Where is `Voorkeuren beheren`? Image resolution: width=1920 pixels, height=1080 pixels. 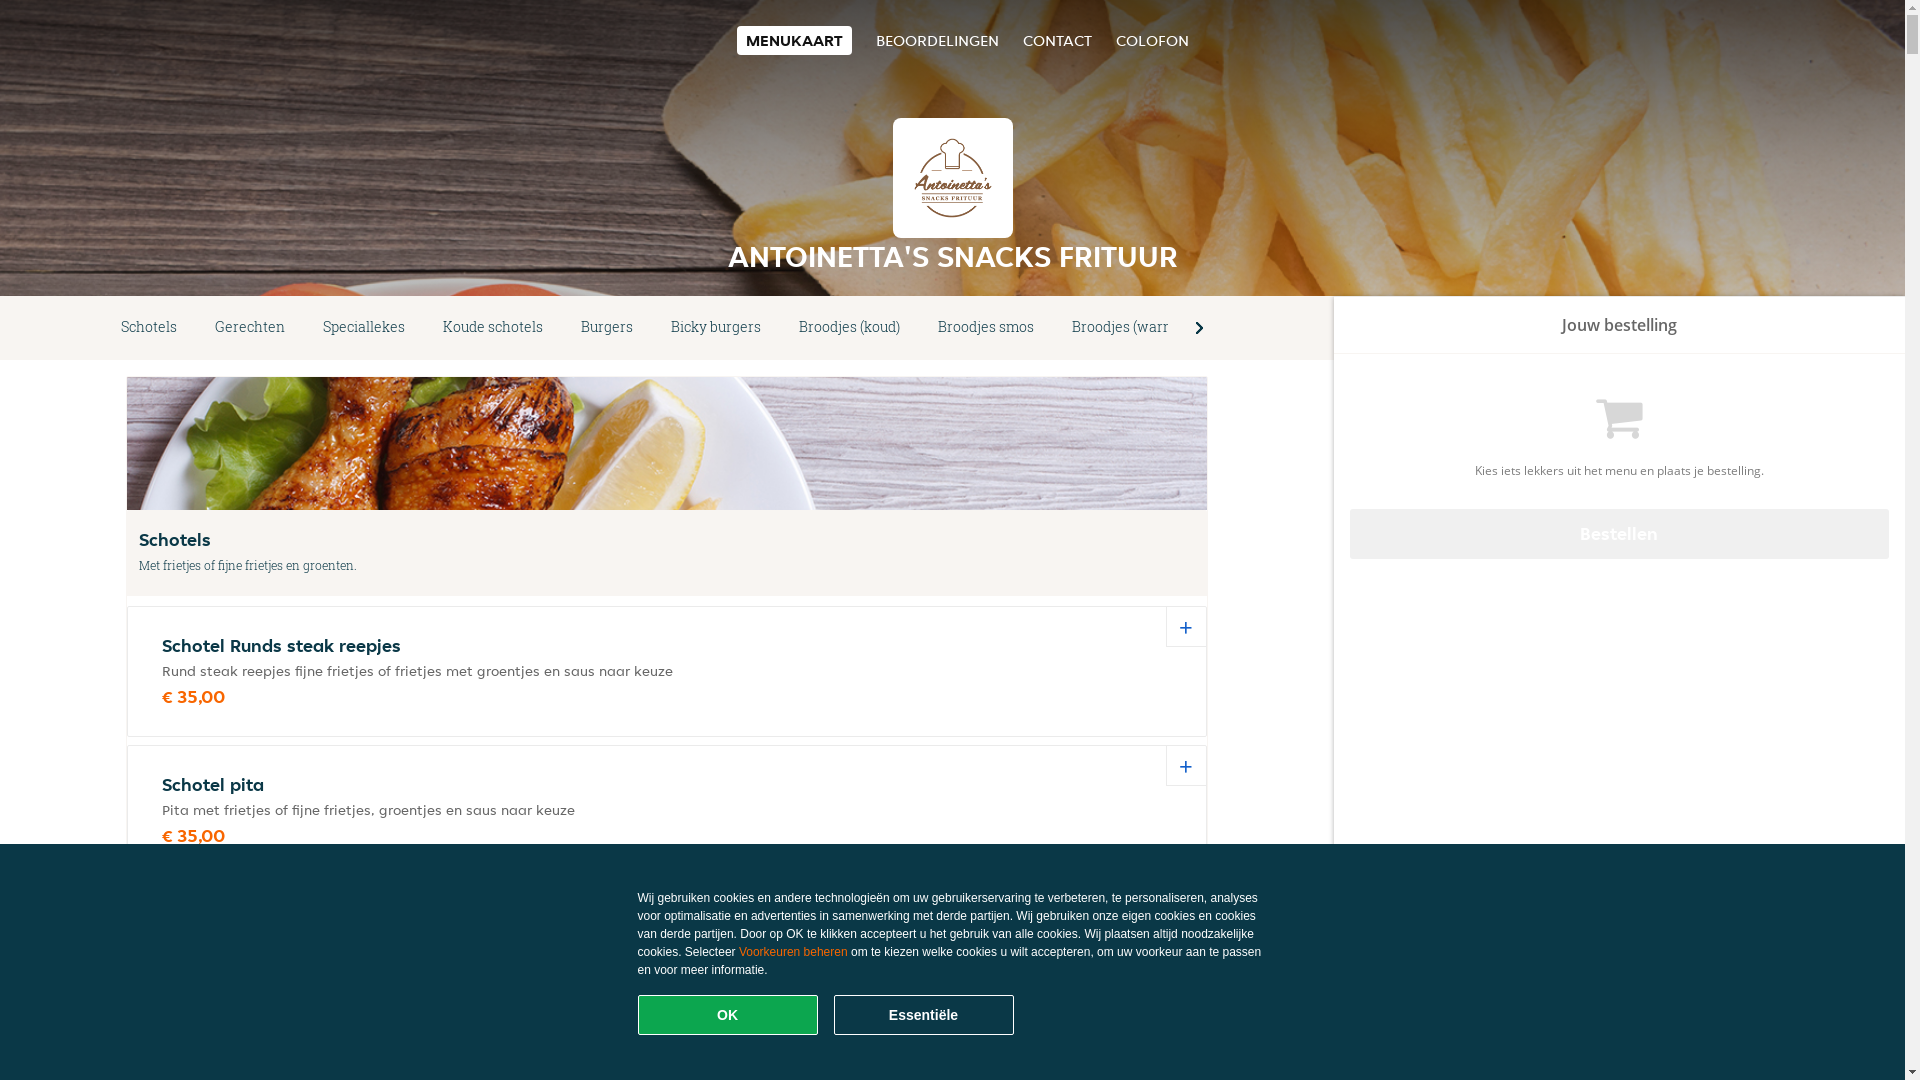 Voorkeuren beheren is located at coordinates (794, 952).